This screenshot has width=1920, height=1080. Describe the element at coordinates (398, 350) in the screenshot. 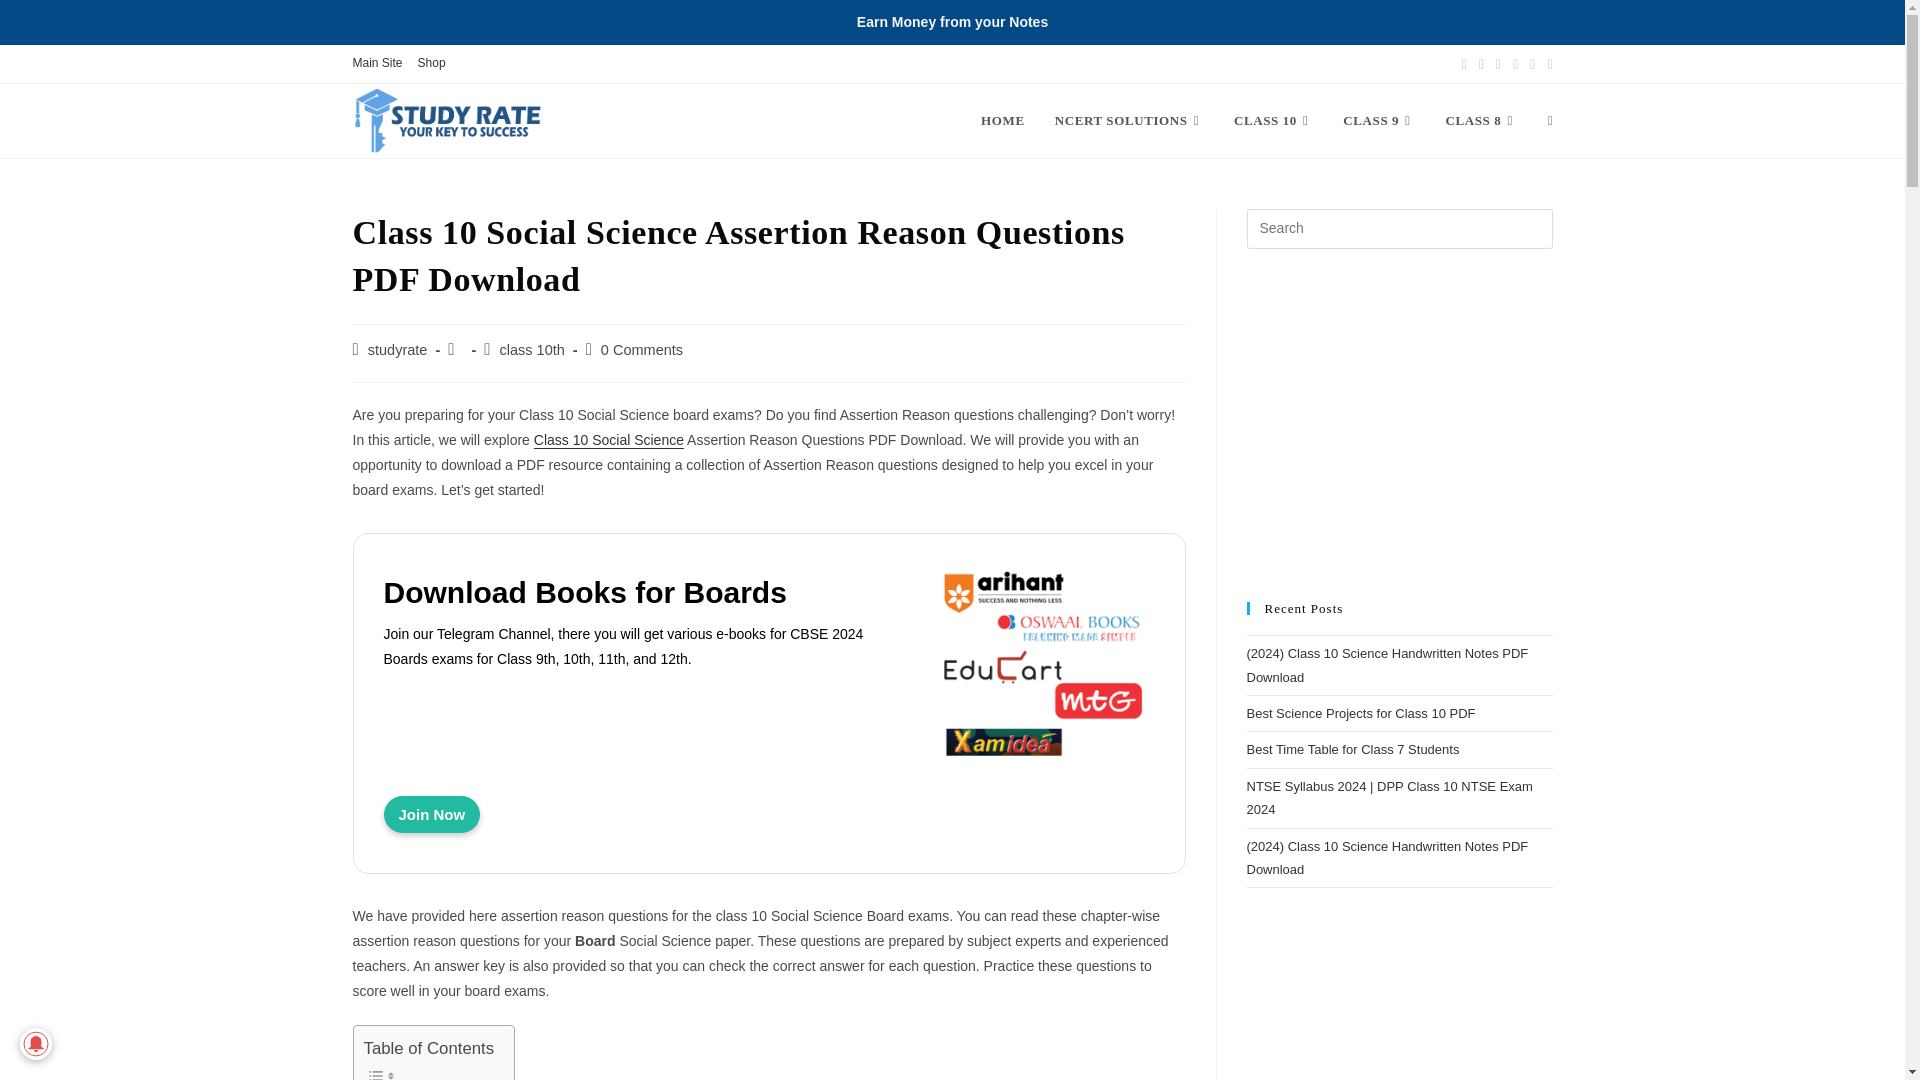

I see `Posts by studyrate` at that location.